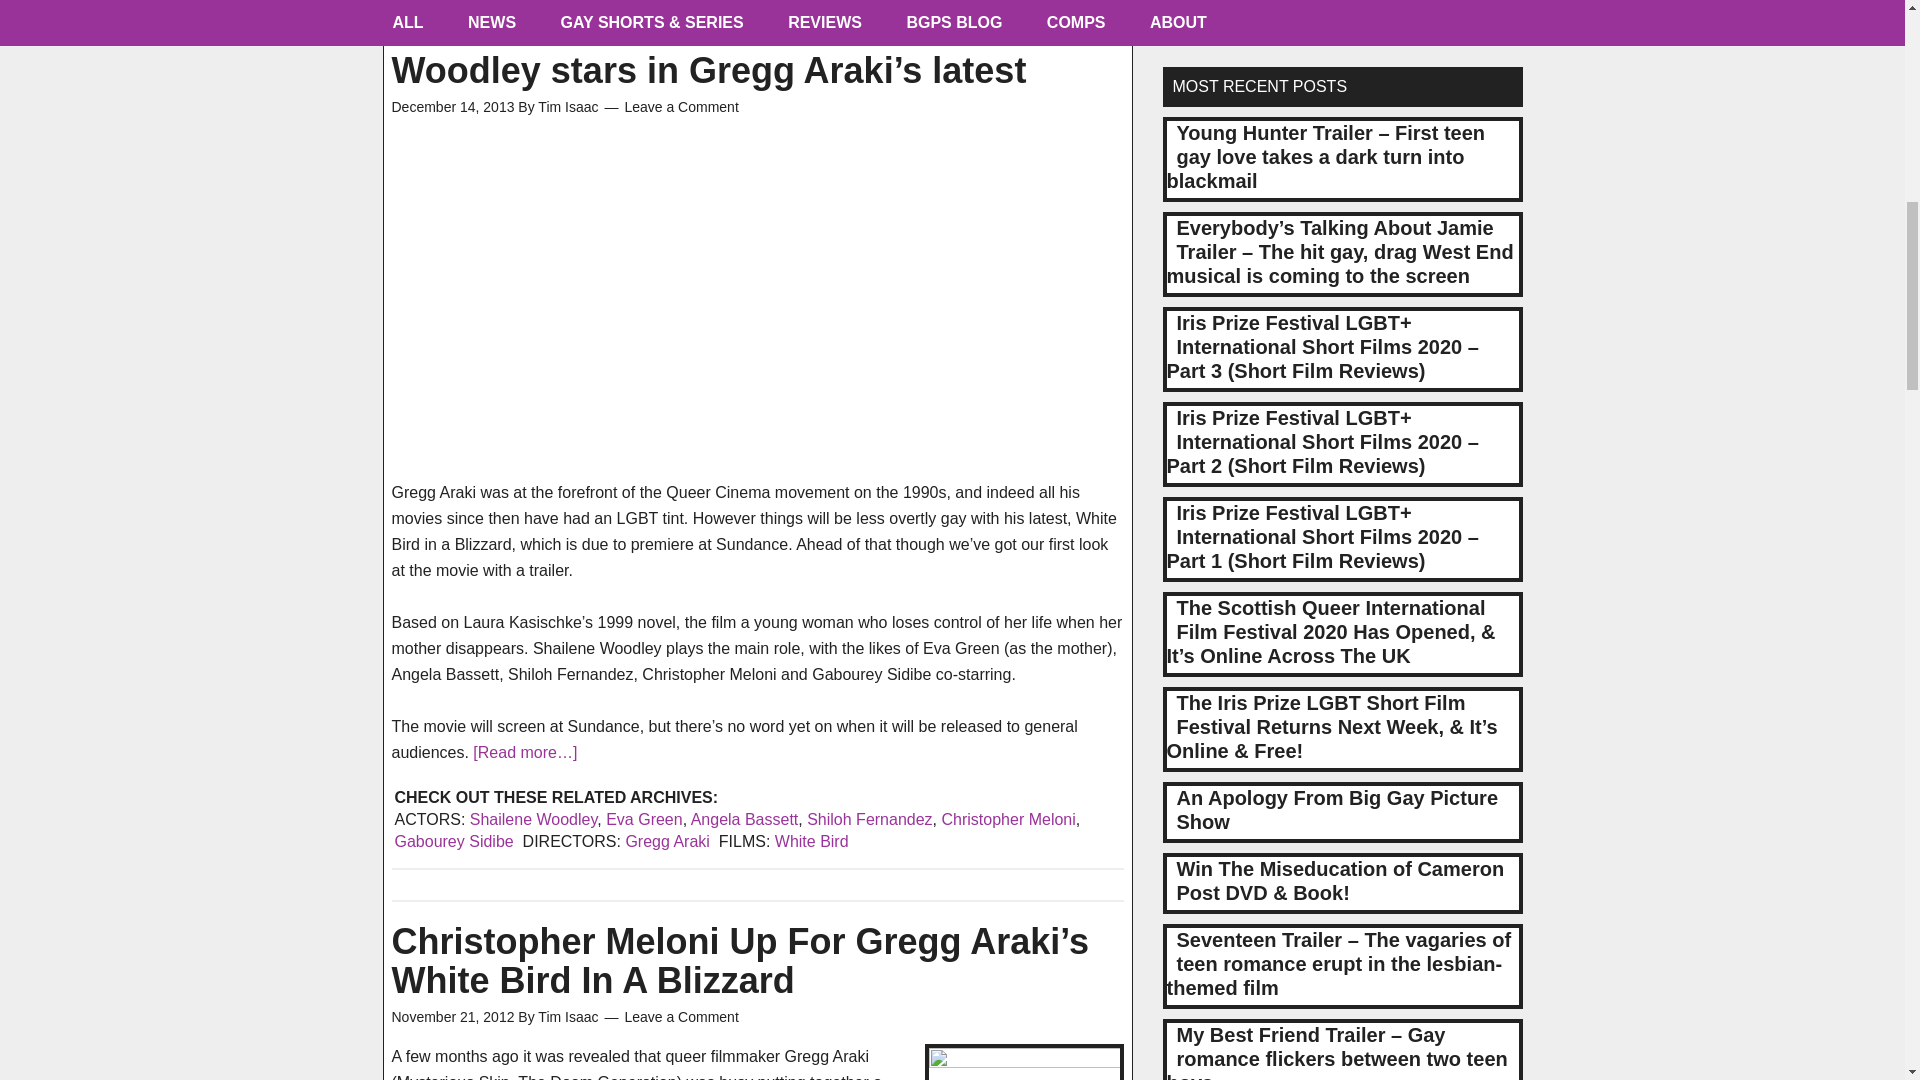  Describe the element at coordinates (680, 106) in the screenshot. I see `Leave a Comment` at that location.